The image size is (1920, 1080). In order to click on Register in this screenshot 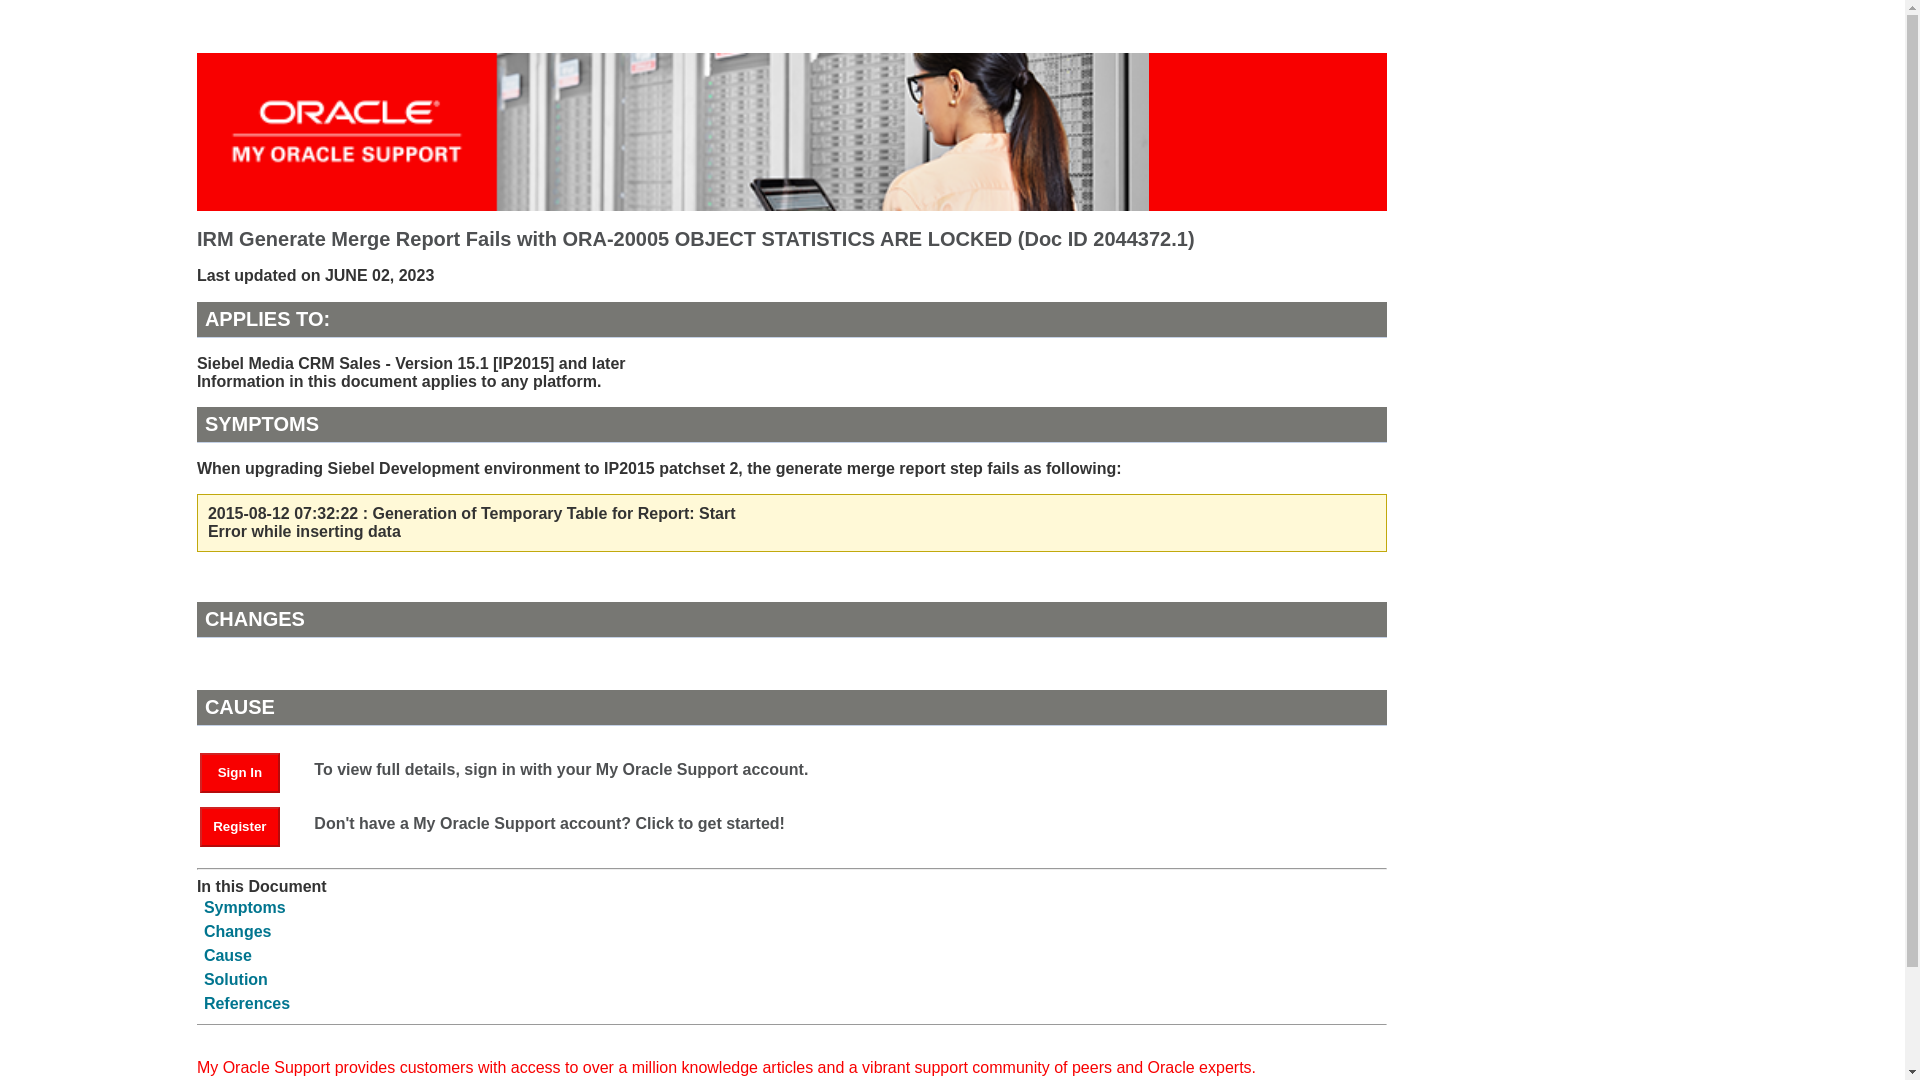, I will do `click(240, 826)`.